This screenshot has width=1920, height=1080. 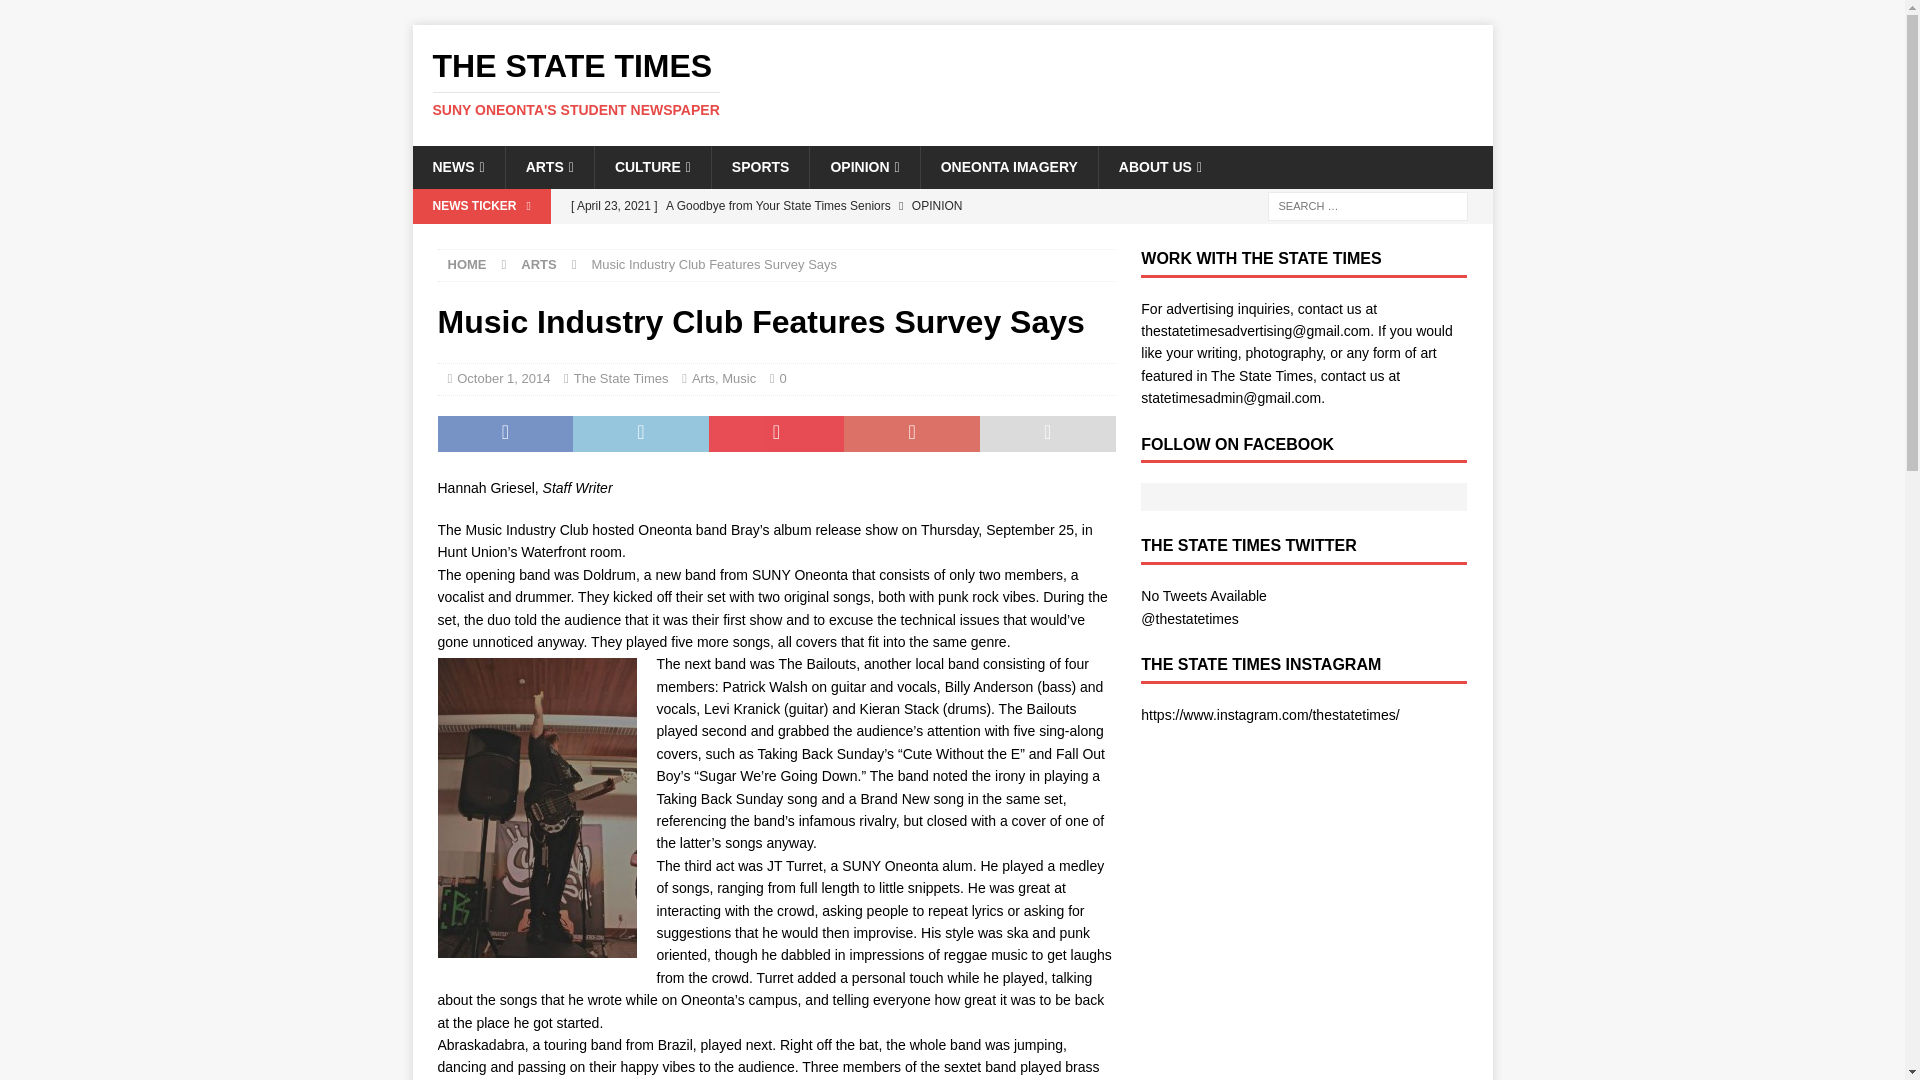 What do you see at coordinates (864, 166) in the screenshot?
I see `OPINION` at bounding box center [864, 166].